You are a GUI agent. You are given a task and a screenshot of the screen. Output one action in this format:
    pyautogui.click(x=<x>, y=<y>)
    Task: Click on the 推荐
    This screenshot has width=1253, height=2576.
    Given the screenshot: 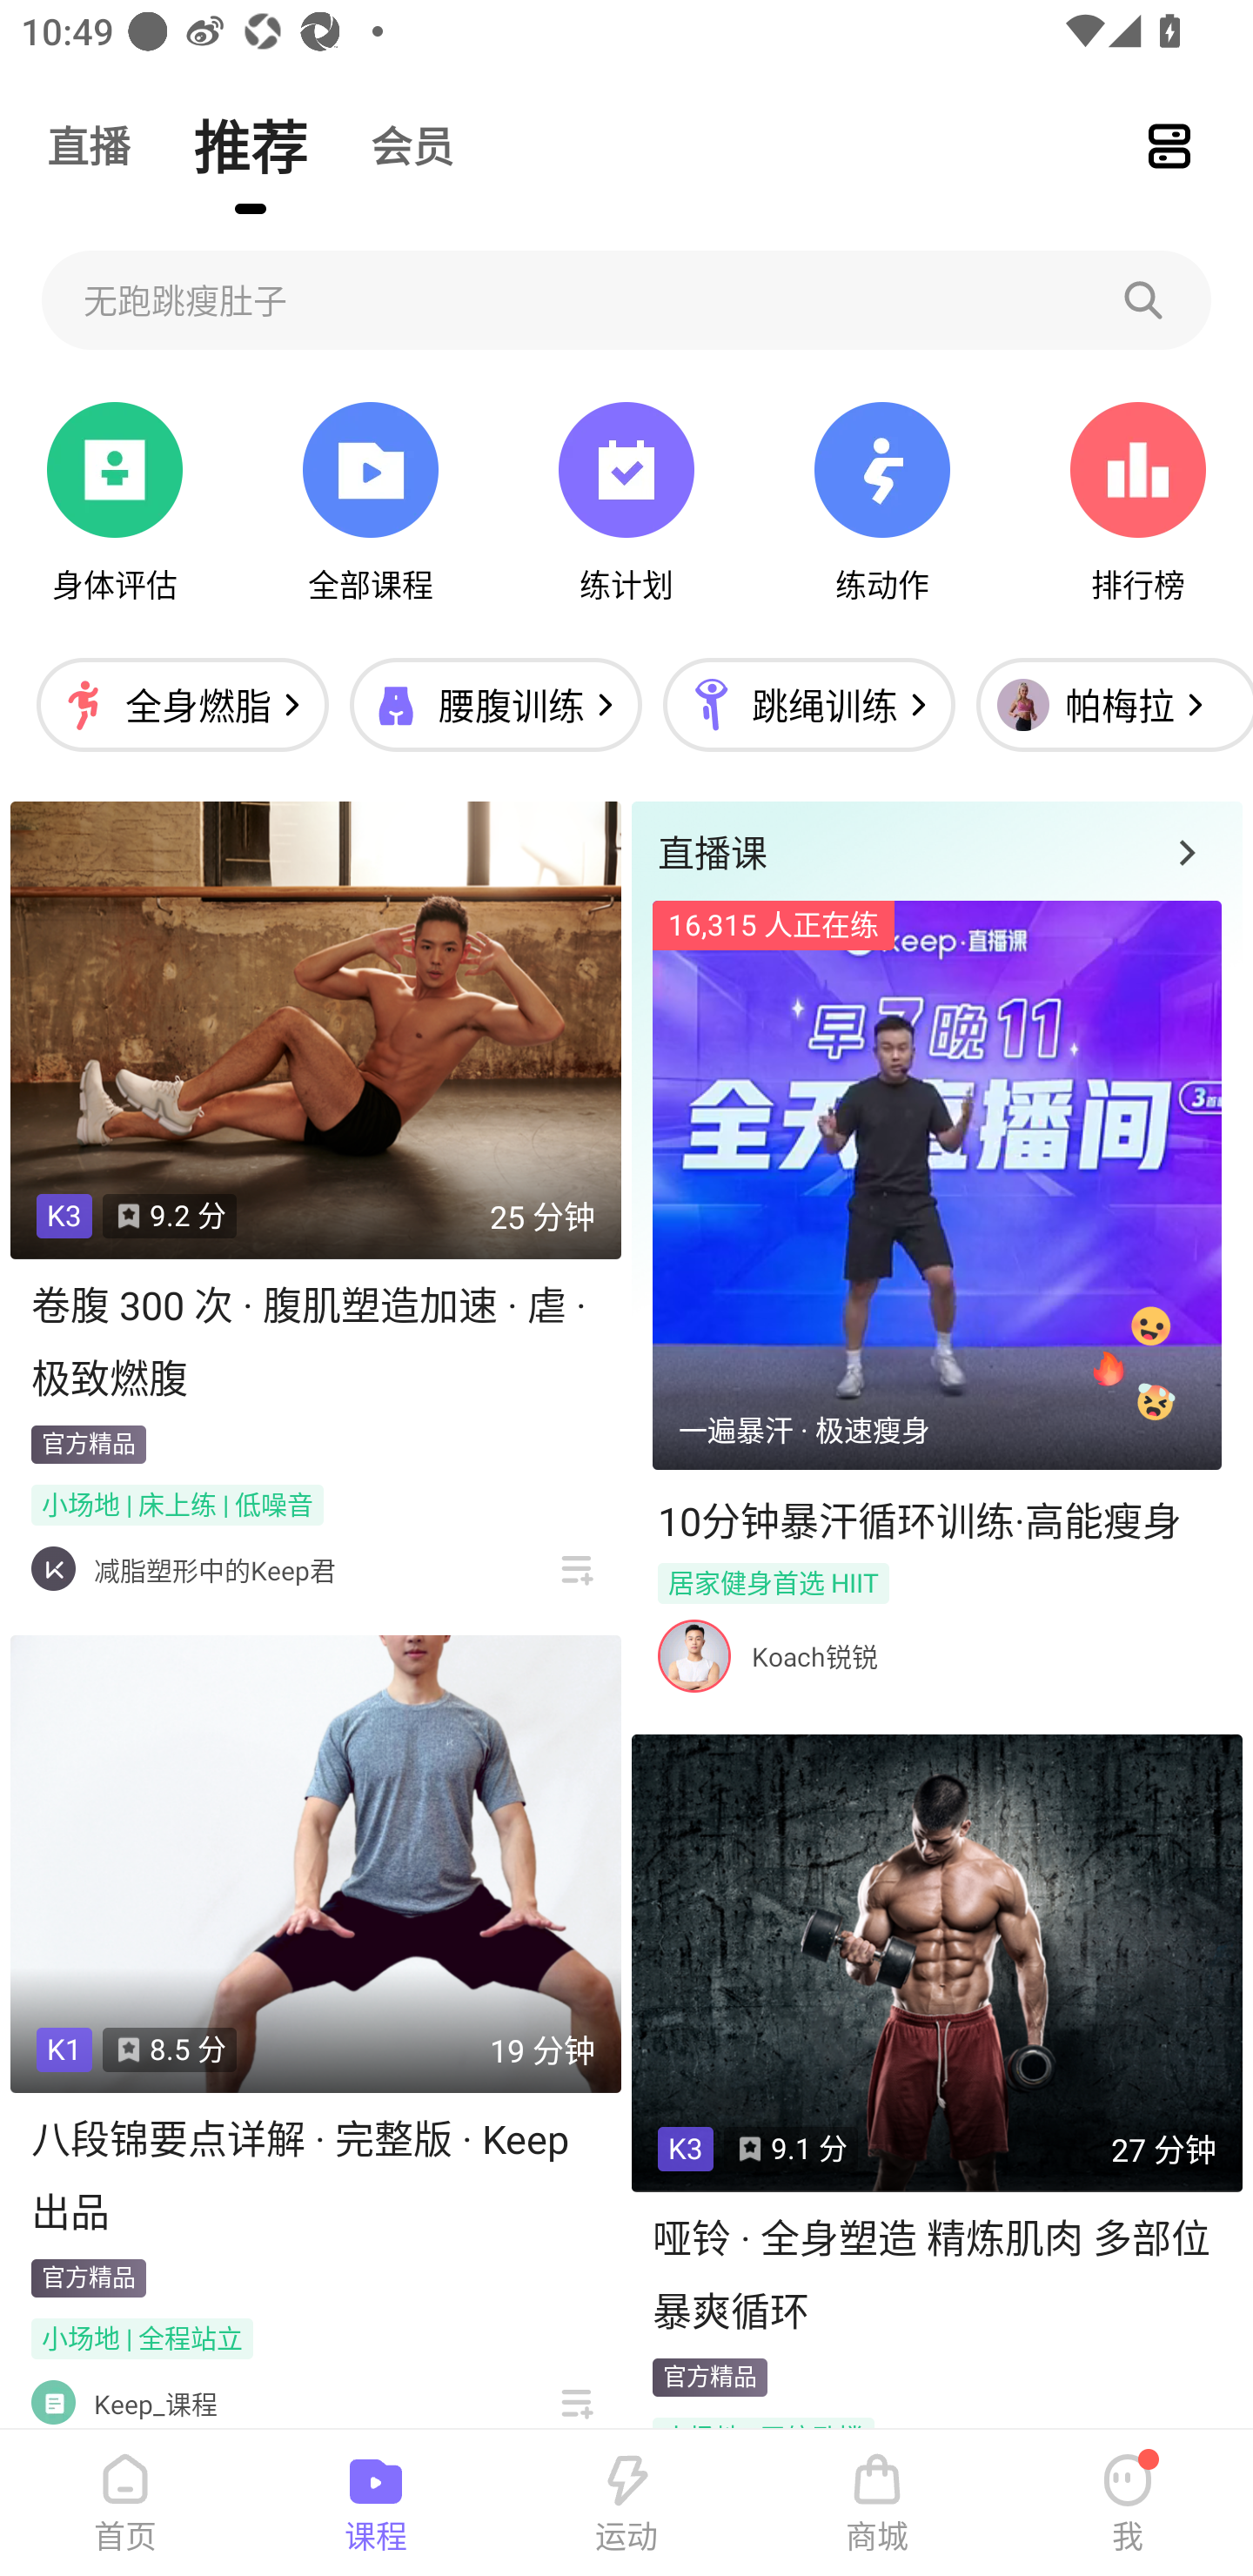 What is the action you would take?
    pyautogui.click(x=251, y=145)
    